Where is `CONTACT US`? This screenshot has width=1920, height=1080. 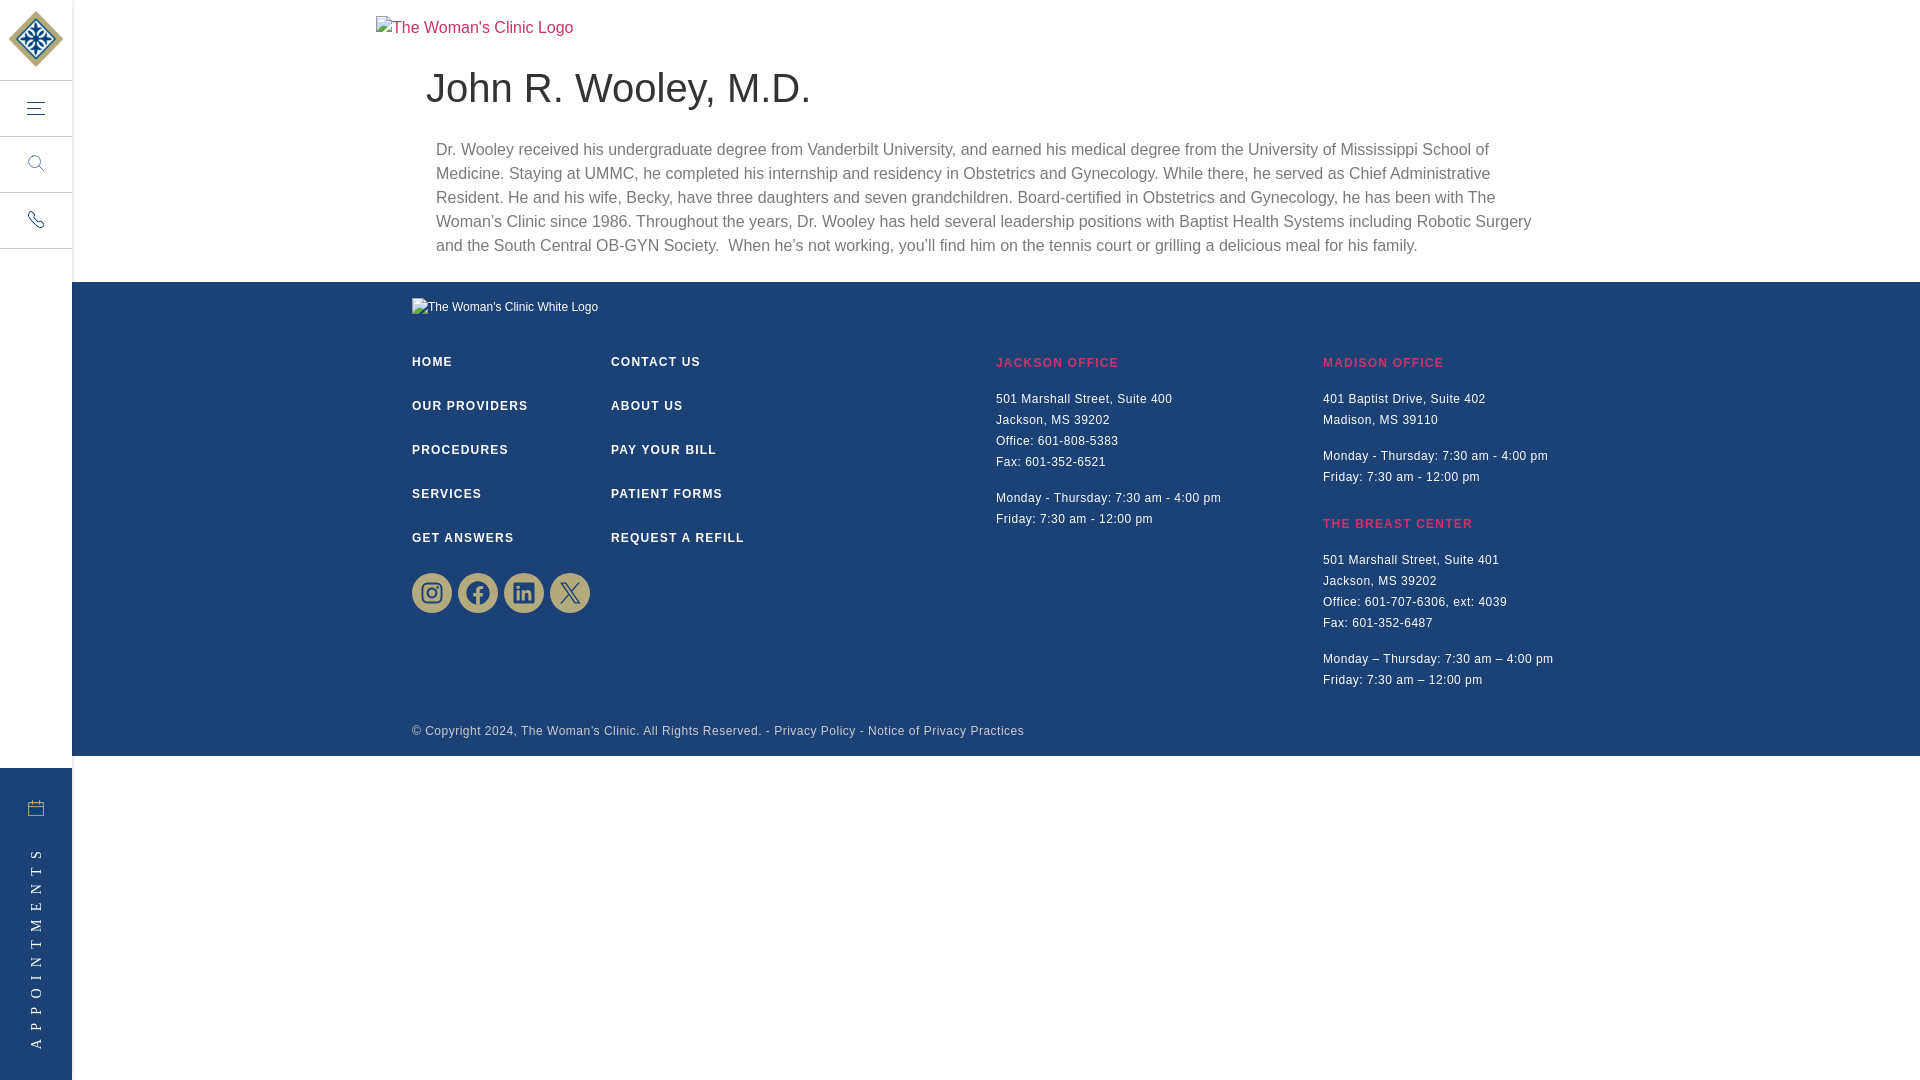
CONTACT US is located at coordinates (655, 362).